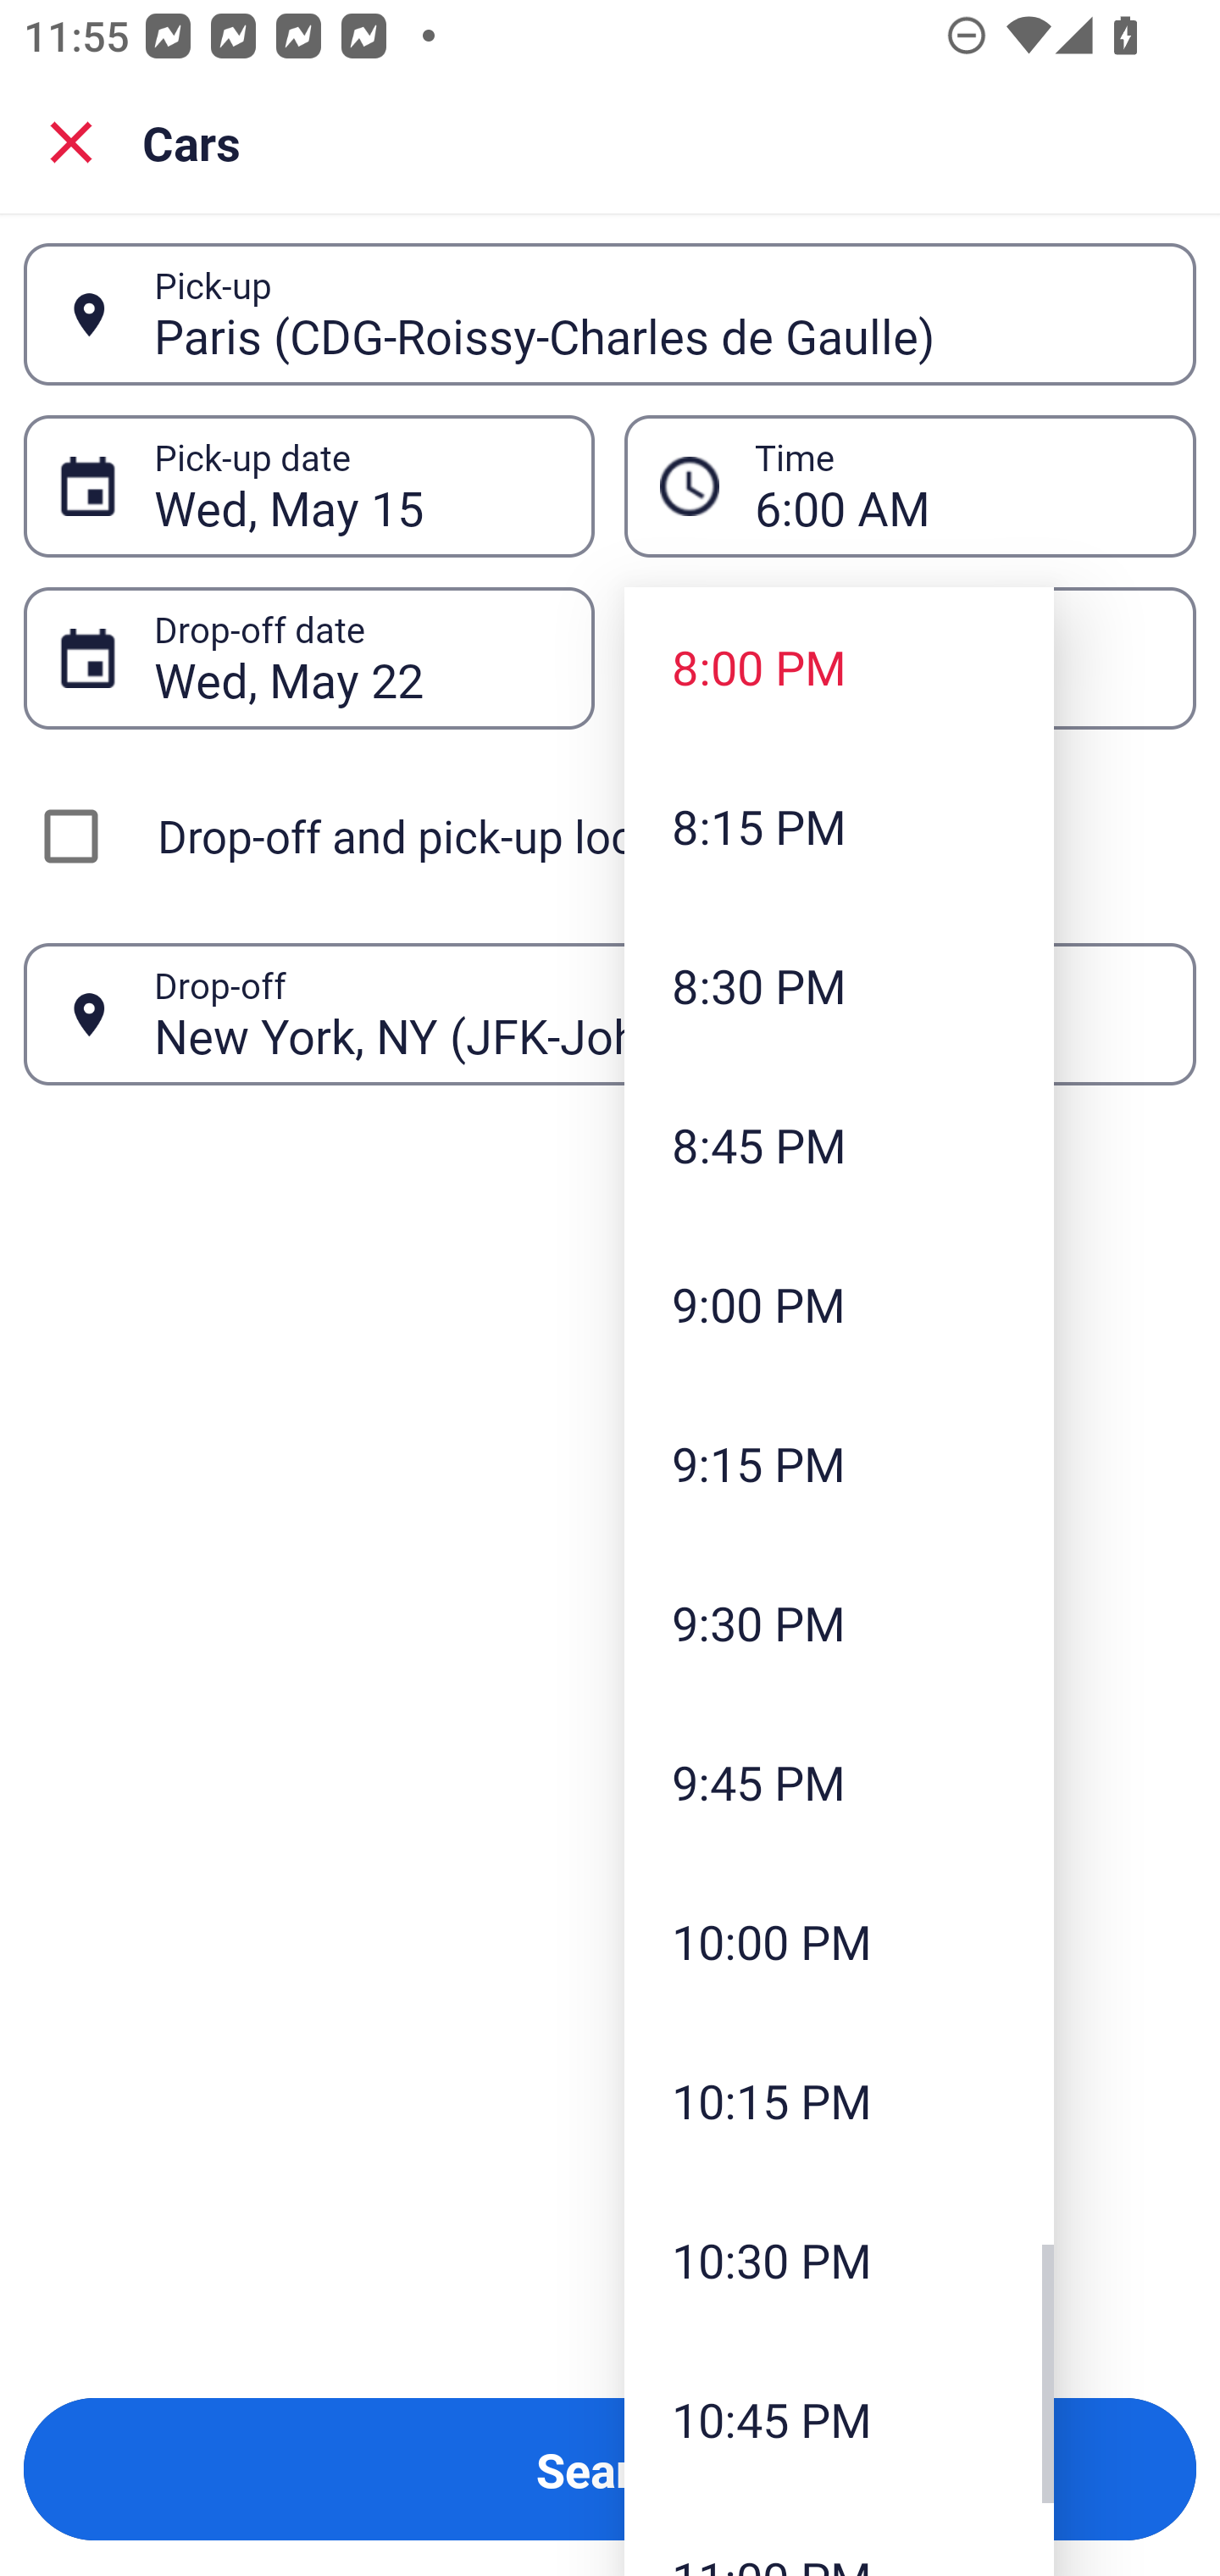  I want to click on 9:45 PM, so click(839, 1782).